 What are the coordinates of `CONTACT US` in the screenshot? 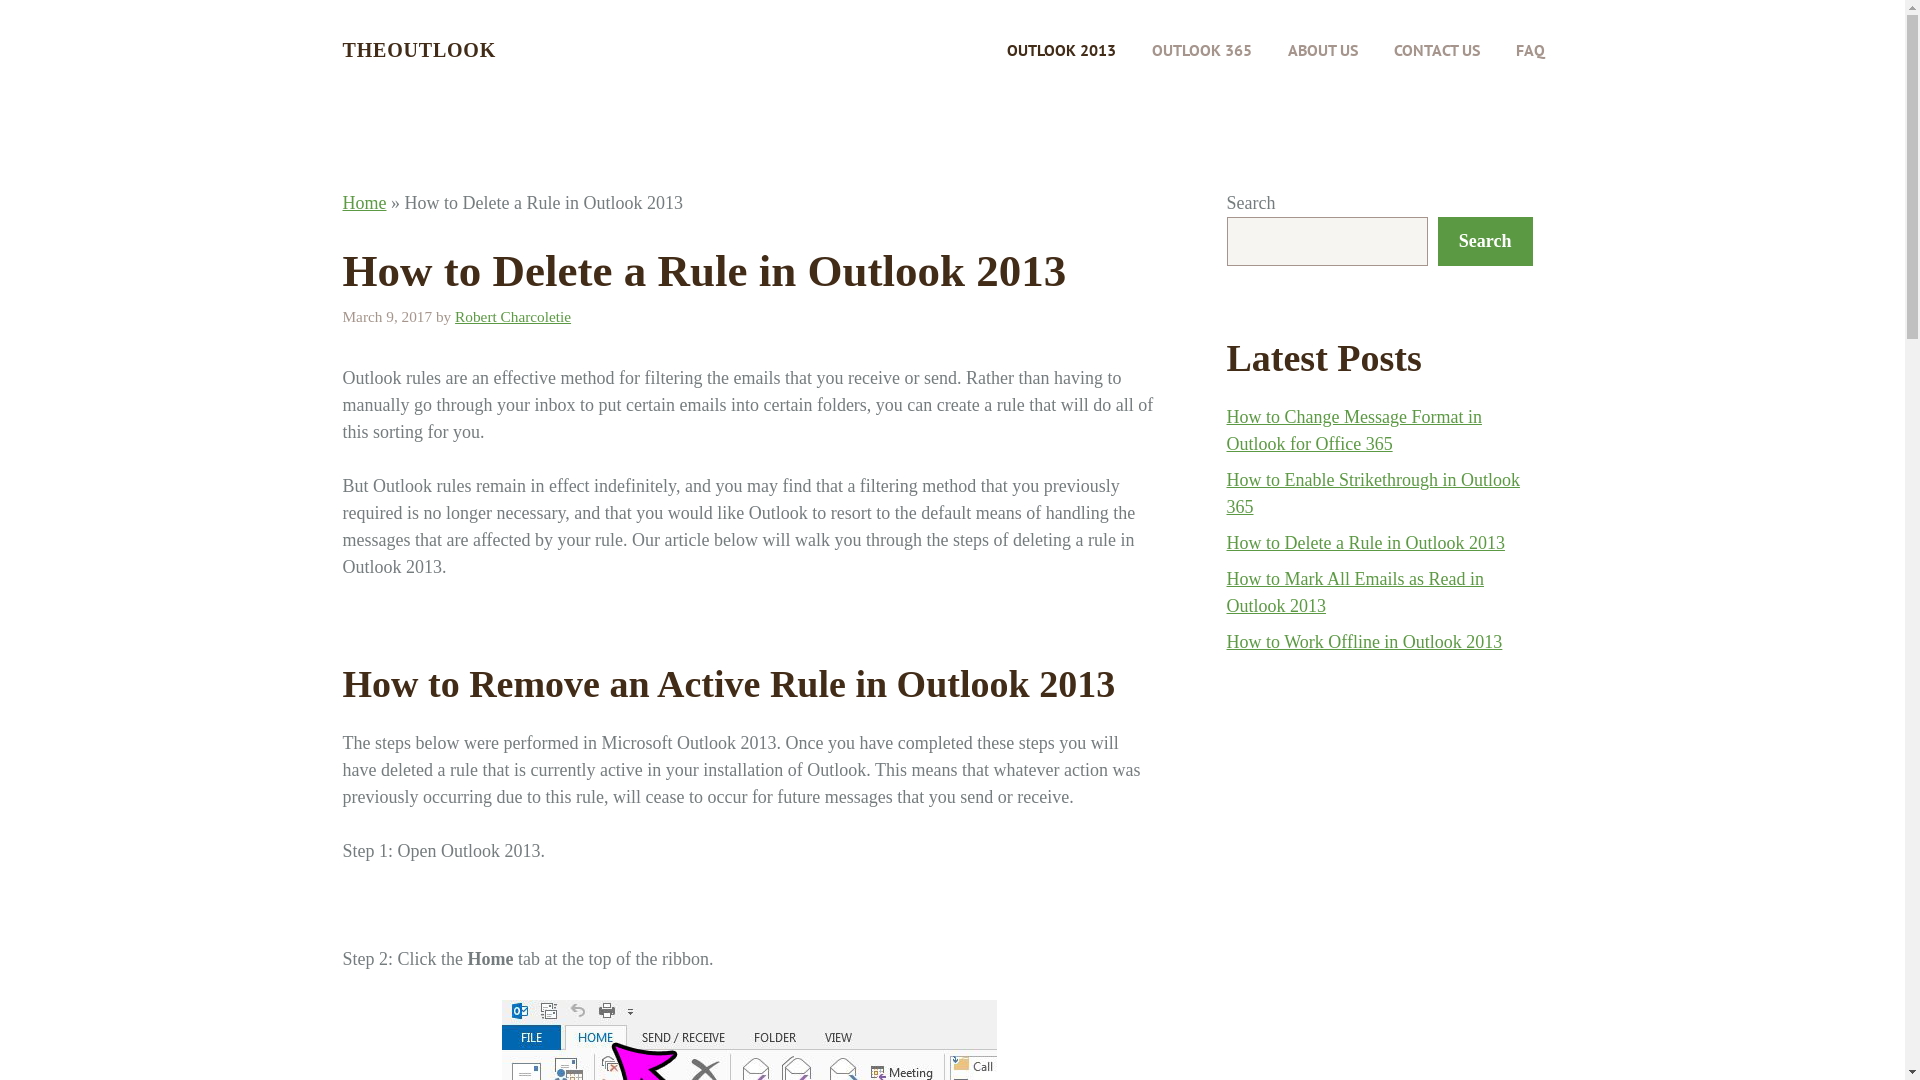 It's located at (1437, 50).